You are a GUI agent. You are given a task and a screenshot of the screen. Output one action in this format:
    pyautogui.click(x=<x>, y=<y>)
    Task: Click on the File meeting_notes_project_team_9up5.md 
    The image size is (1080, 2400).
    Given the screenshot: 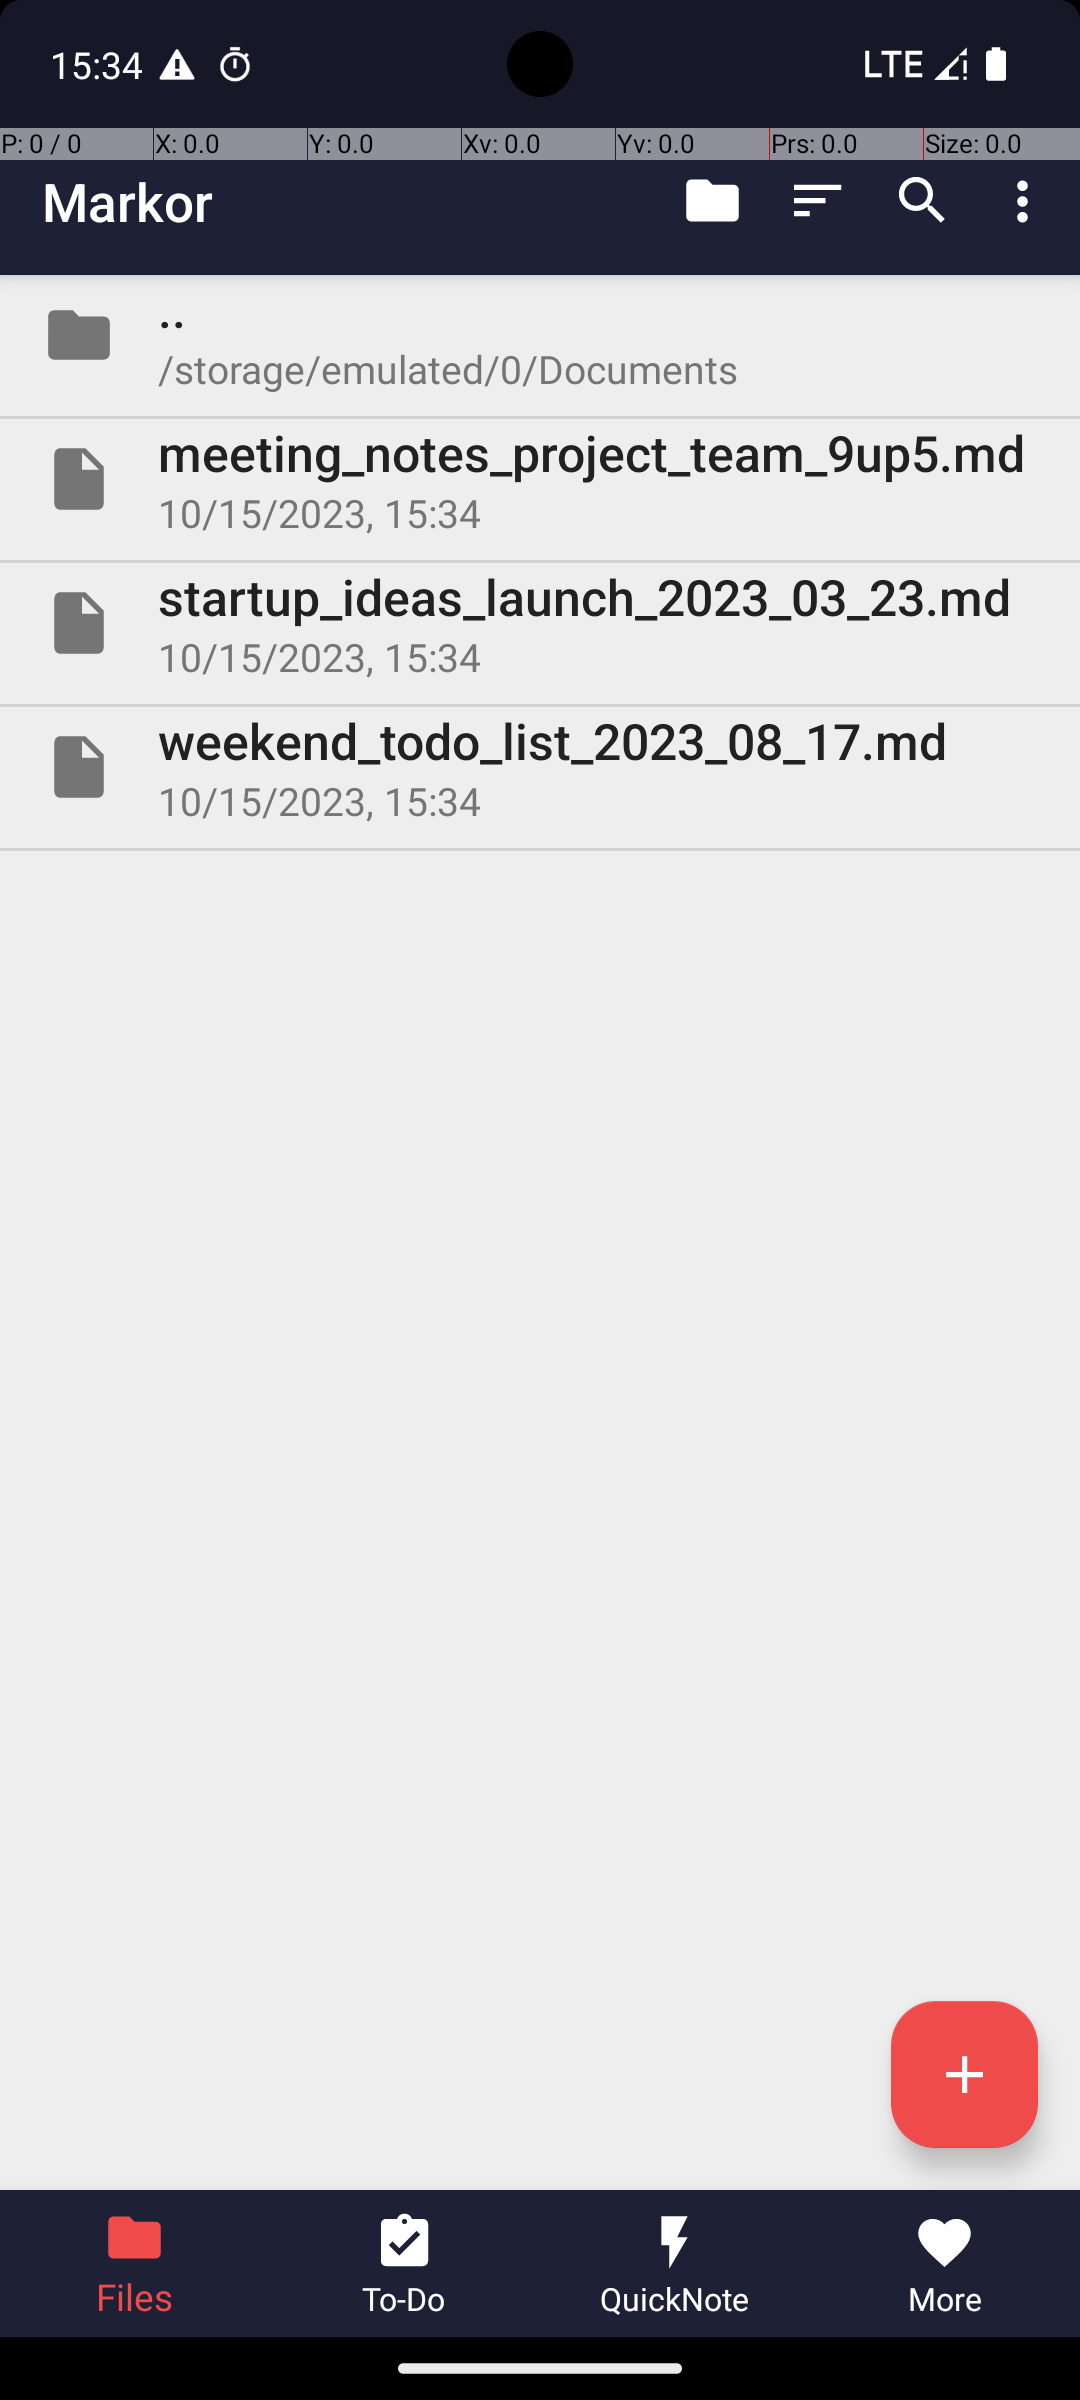 What is the action you would take?
    pyautogui.click(x=540, y=479)
    